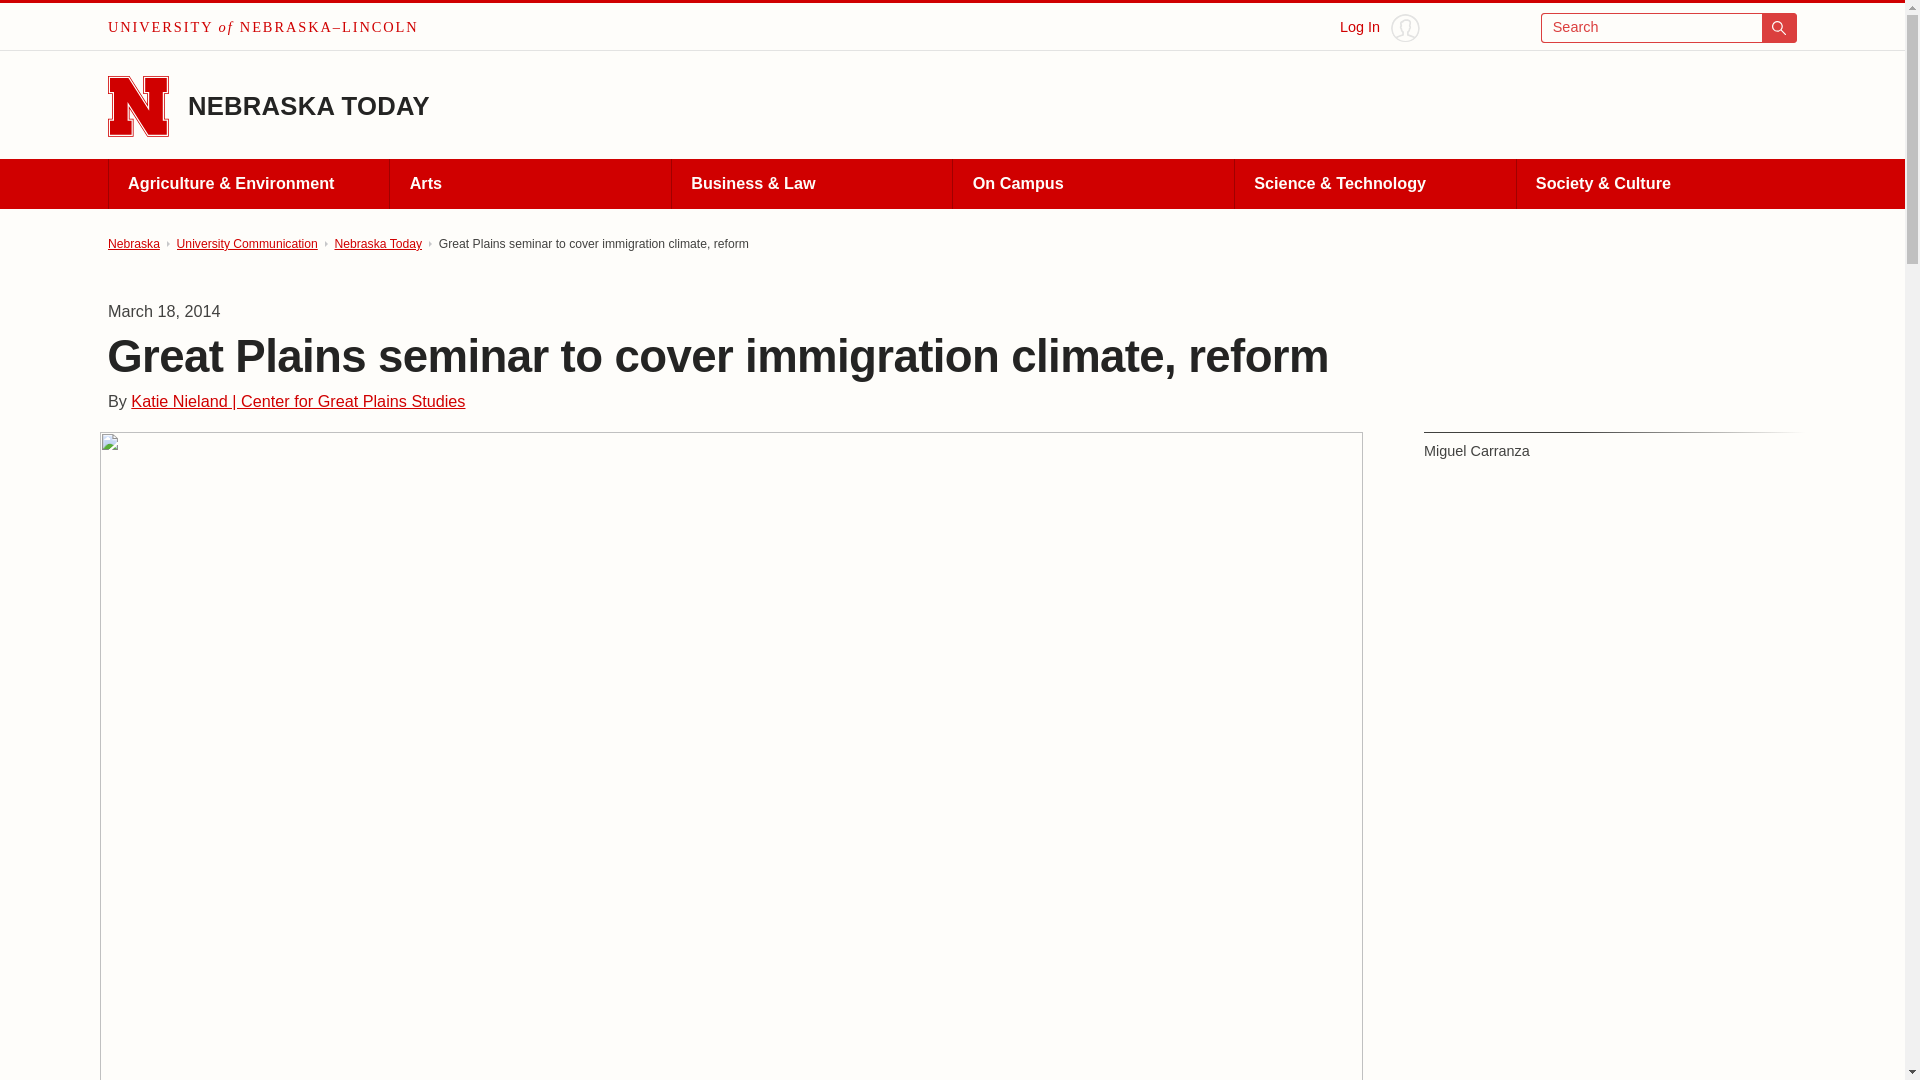  I want to click on On Campus, so click(1093, 184).